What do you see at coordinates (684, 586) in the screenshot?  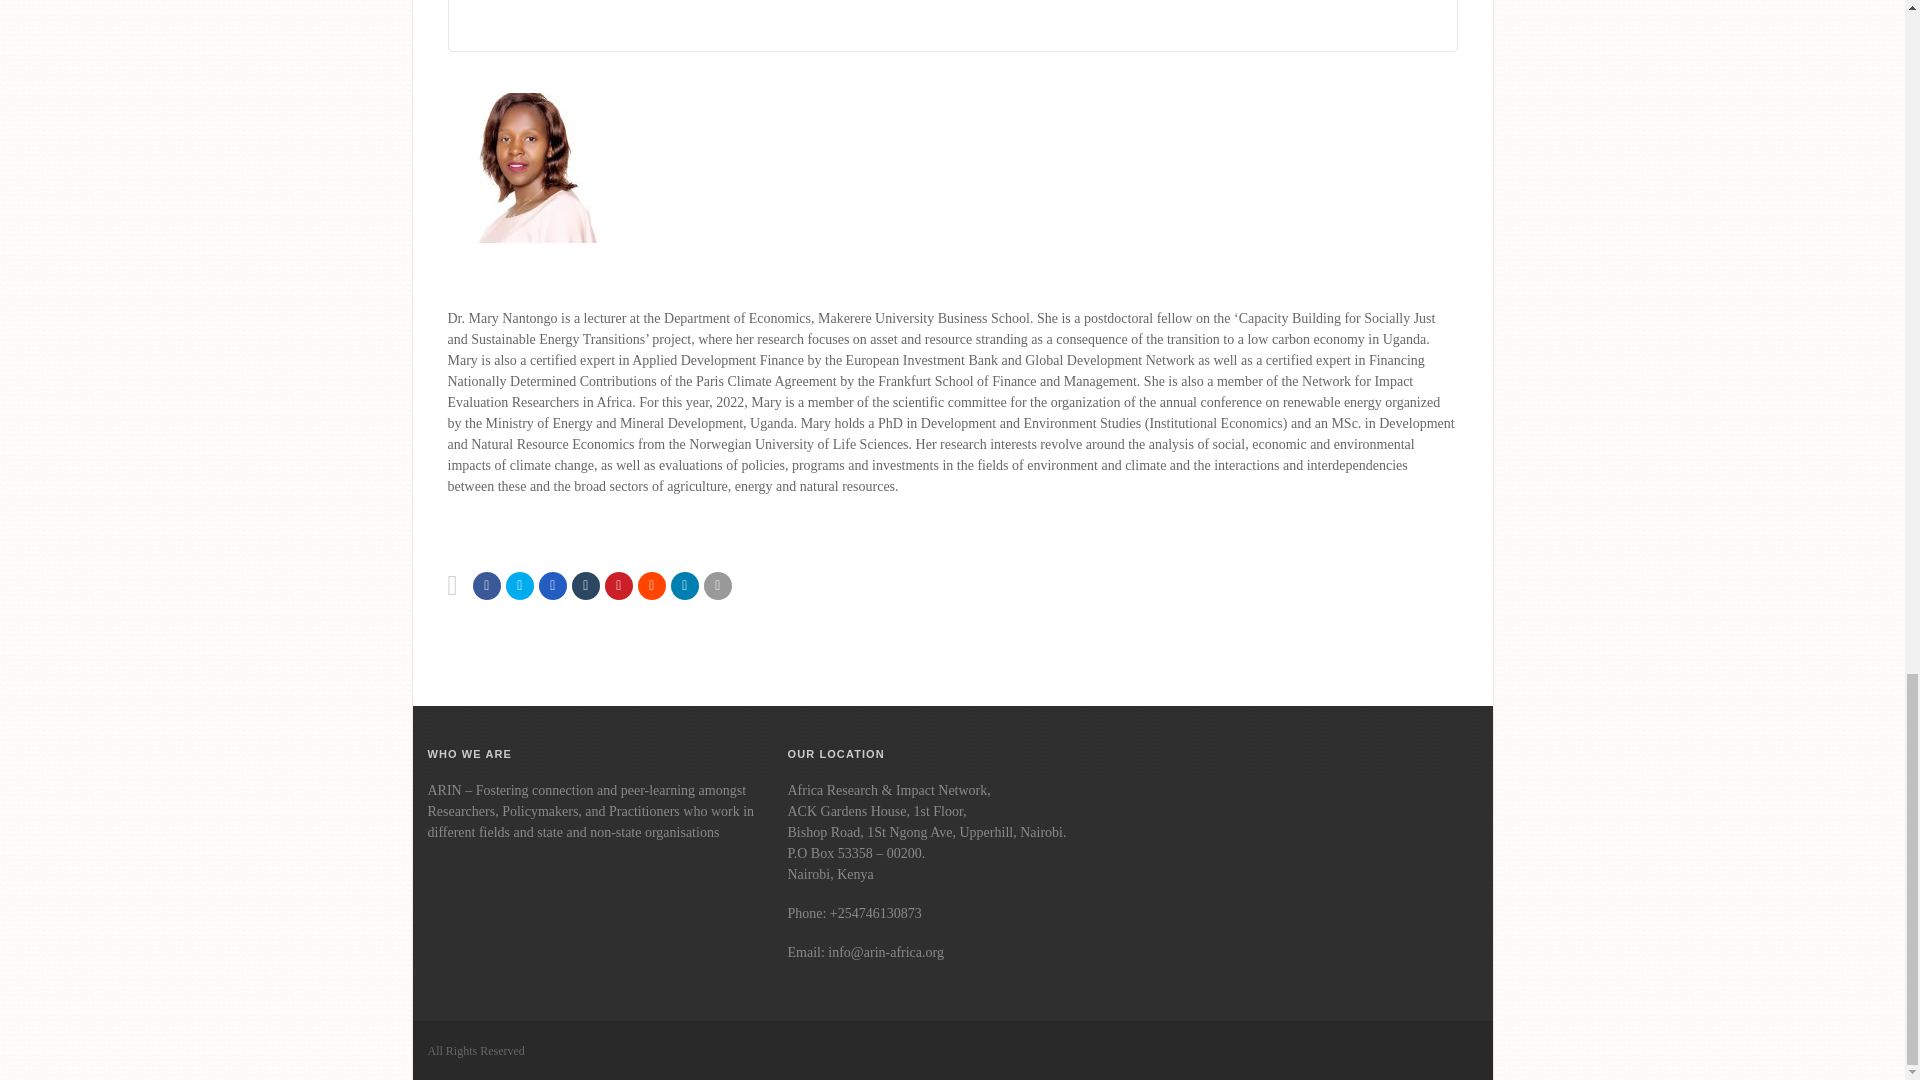 I see `Email` at bounding box center [684, 586].